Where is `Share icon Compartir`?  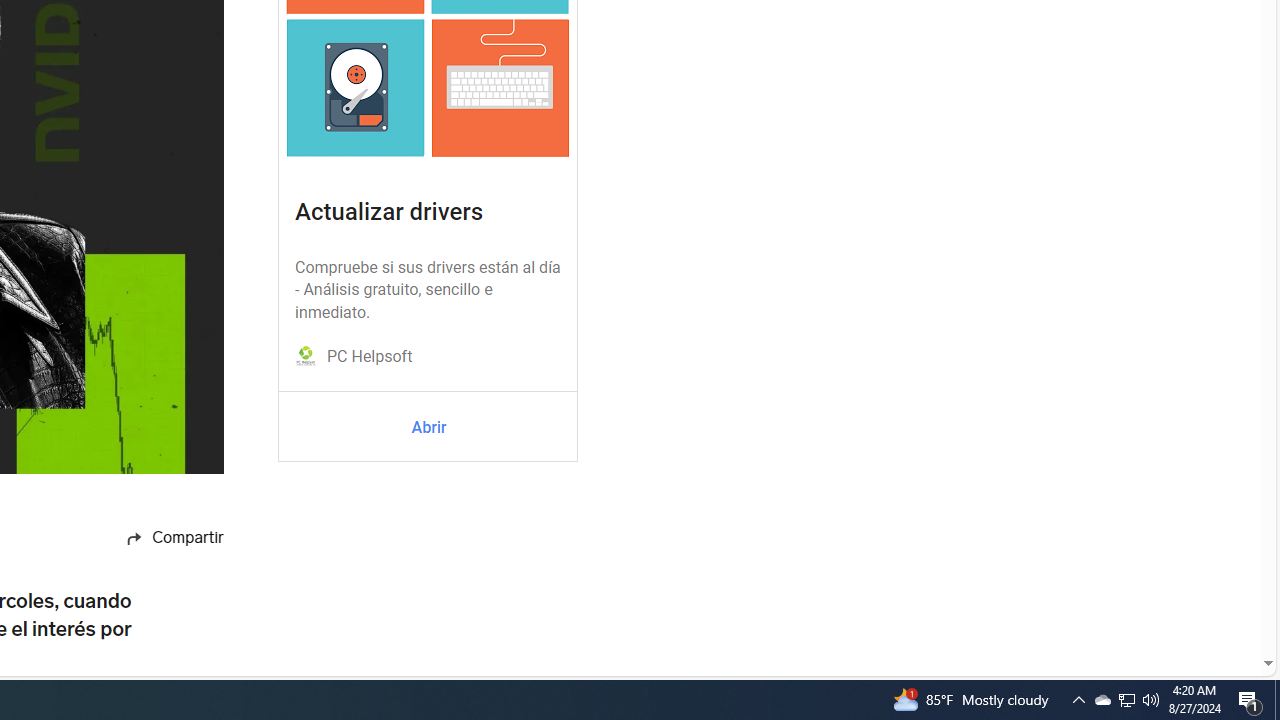
Share icon Compartir is located at coordinates (154, 538).